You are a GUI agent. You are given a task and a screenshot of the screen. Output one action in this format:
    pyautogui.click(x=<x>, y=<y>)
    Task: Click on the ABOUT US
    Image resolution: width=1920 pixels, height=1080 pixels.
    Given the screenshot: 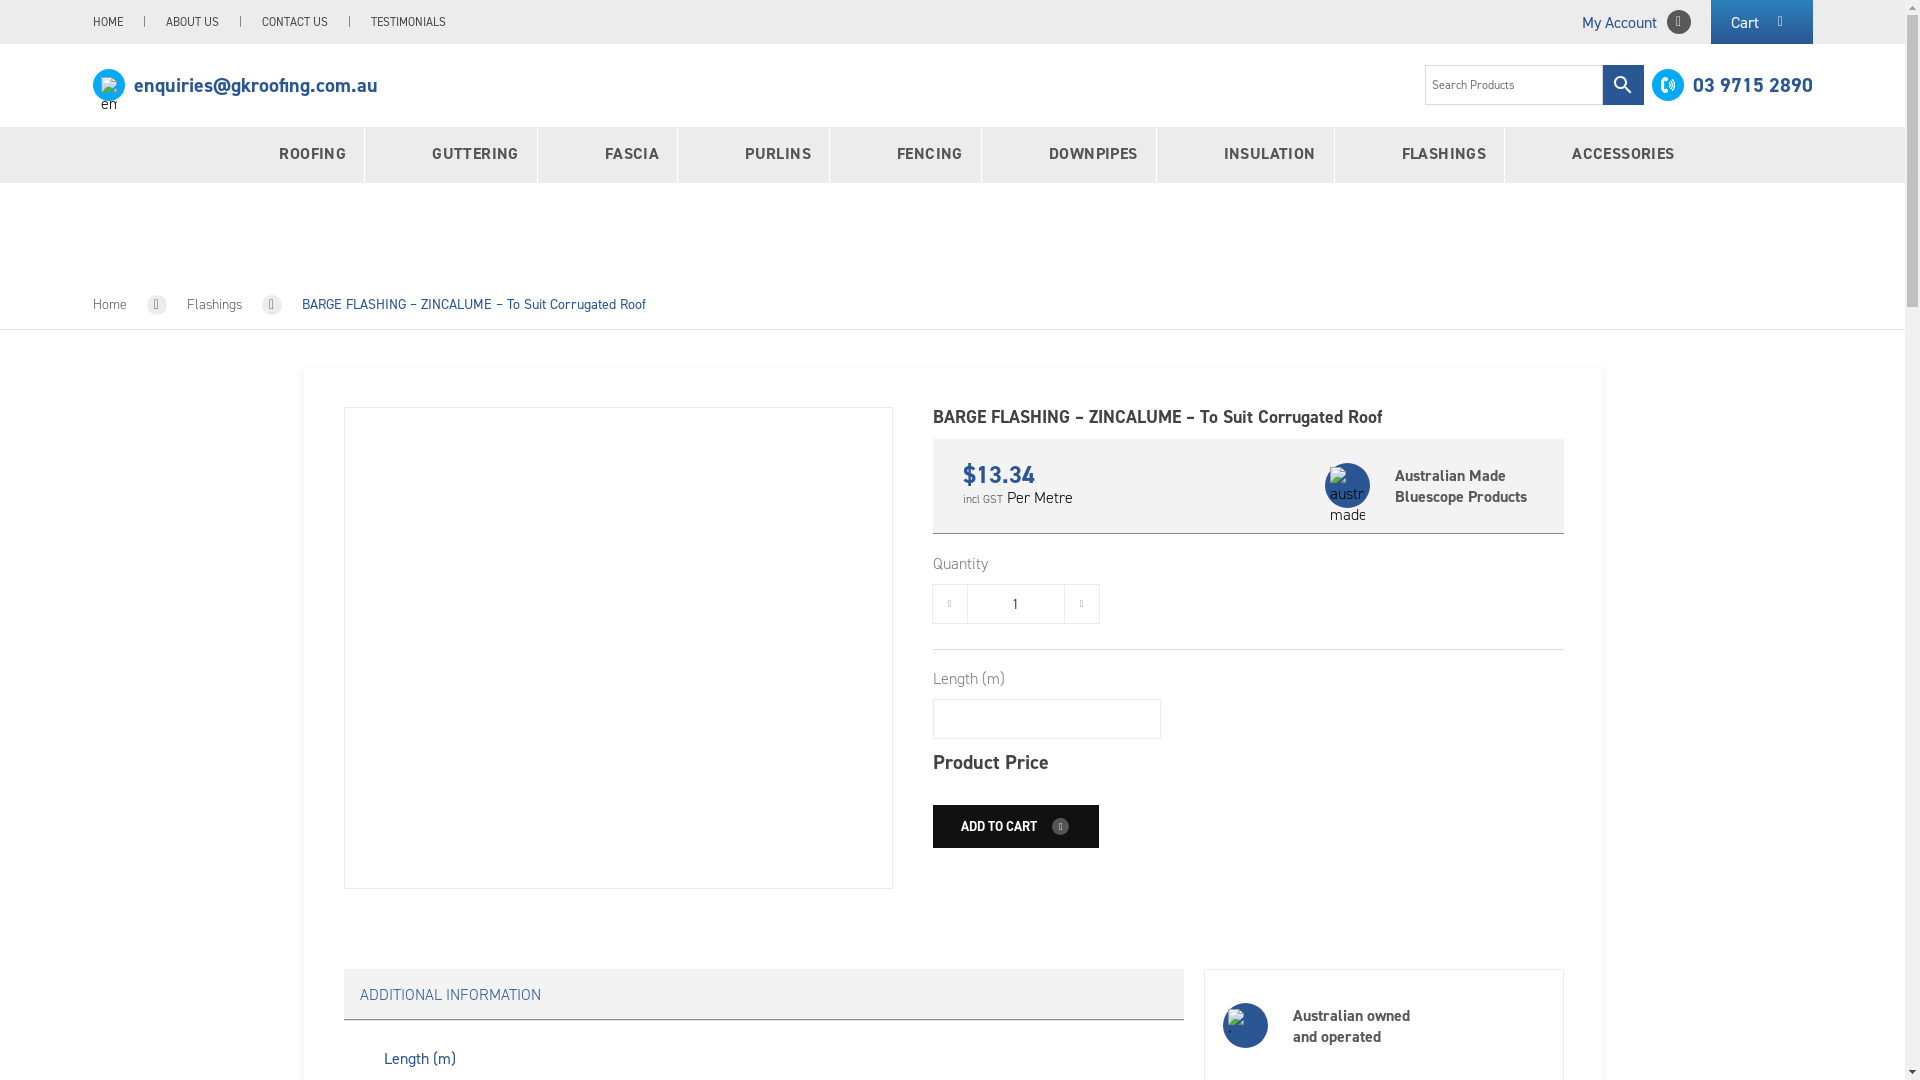 What is the action you would take?
    pyautogui.click(x=192, y=22)
    